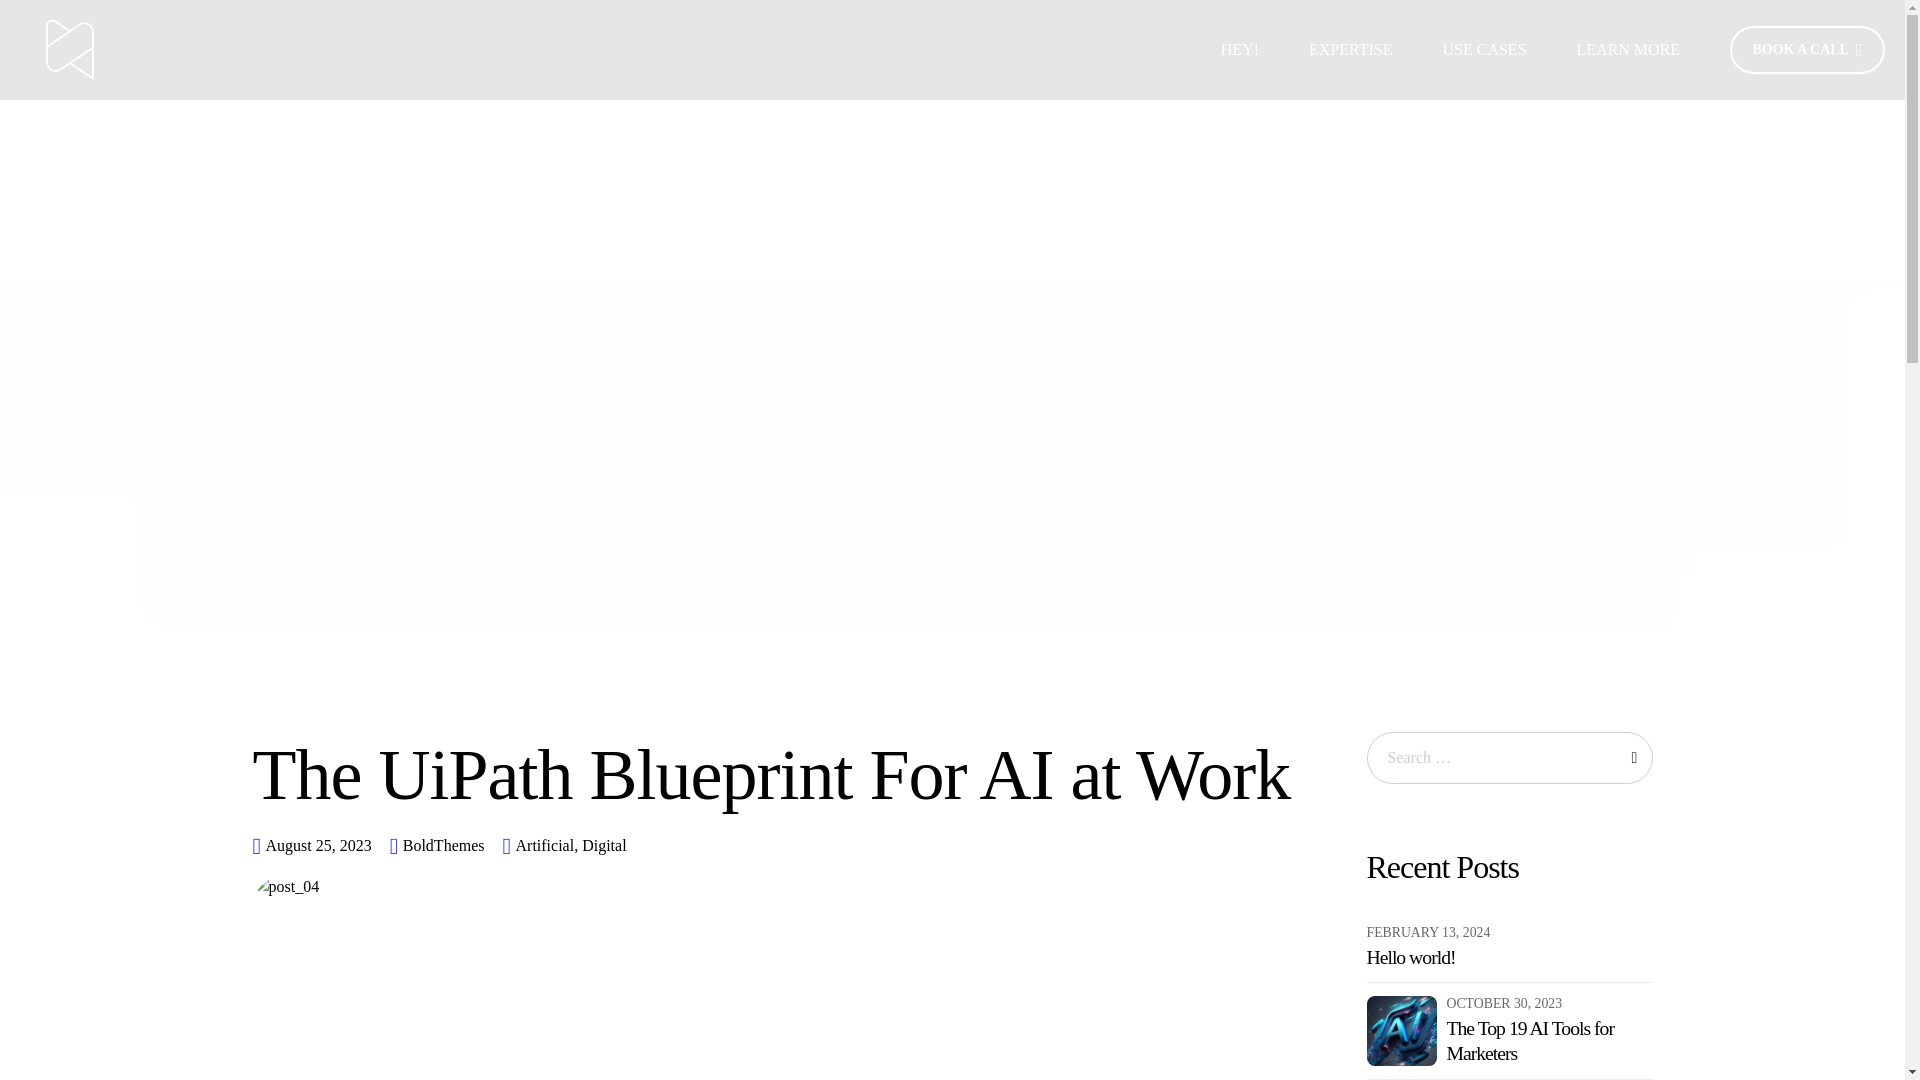 This screenshot has height=1080, width=1920. I want to click on The UiPath Blueprint For AI at Work, so click(770, 775).